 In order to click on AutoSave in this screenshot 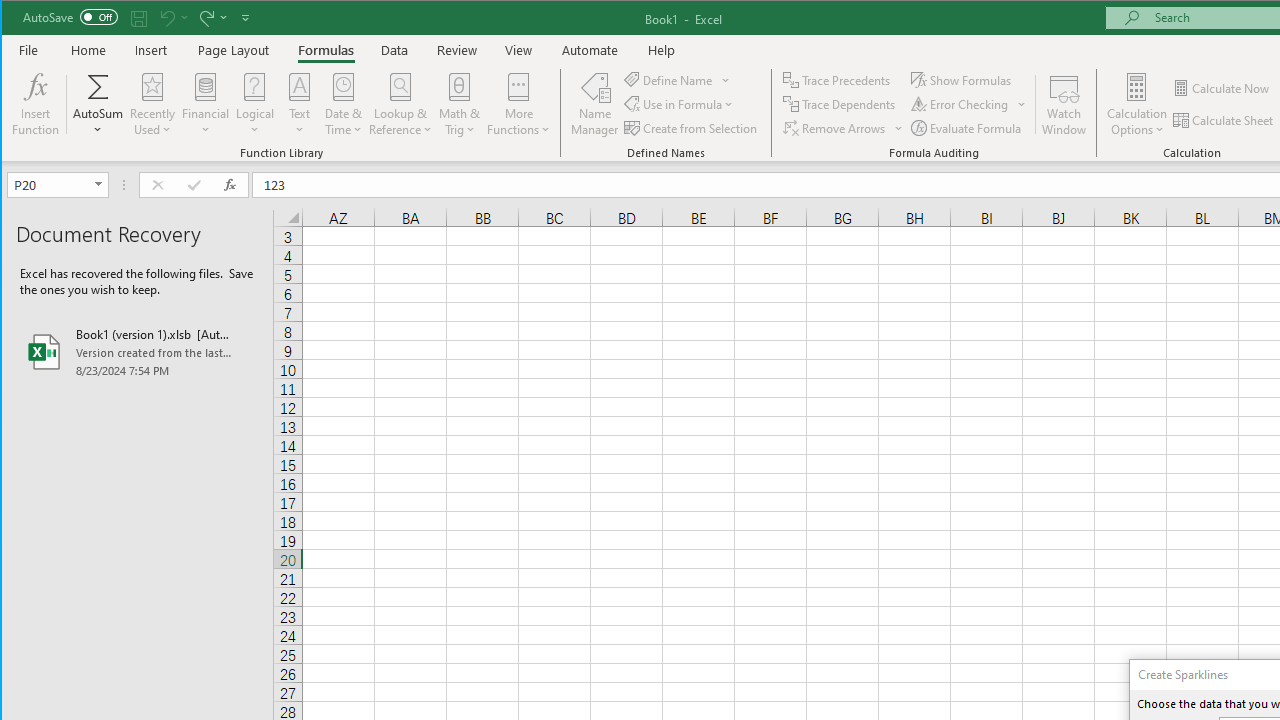, I will do `click(70, 16)`.